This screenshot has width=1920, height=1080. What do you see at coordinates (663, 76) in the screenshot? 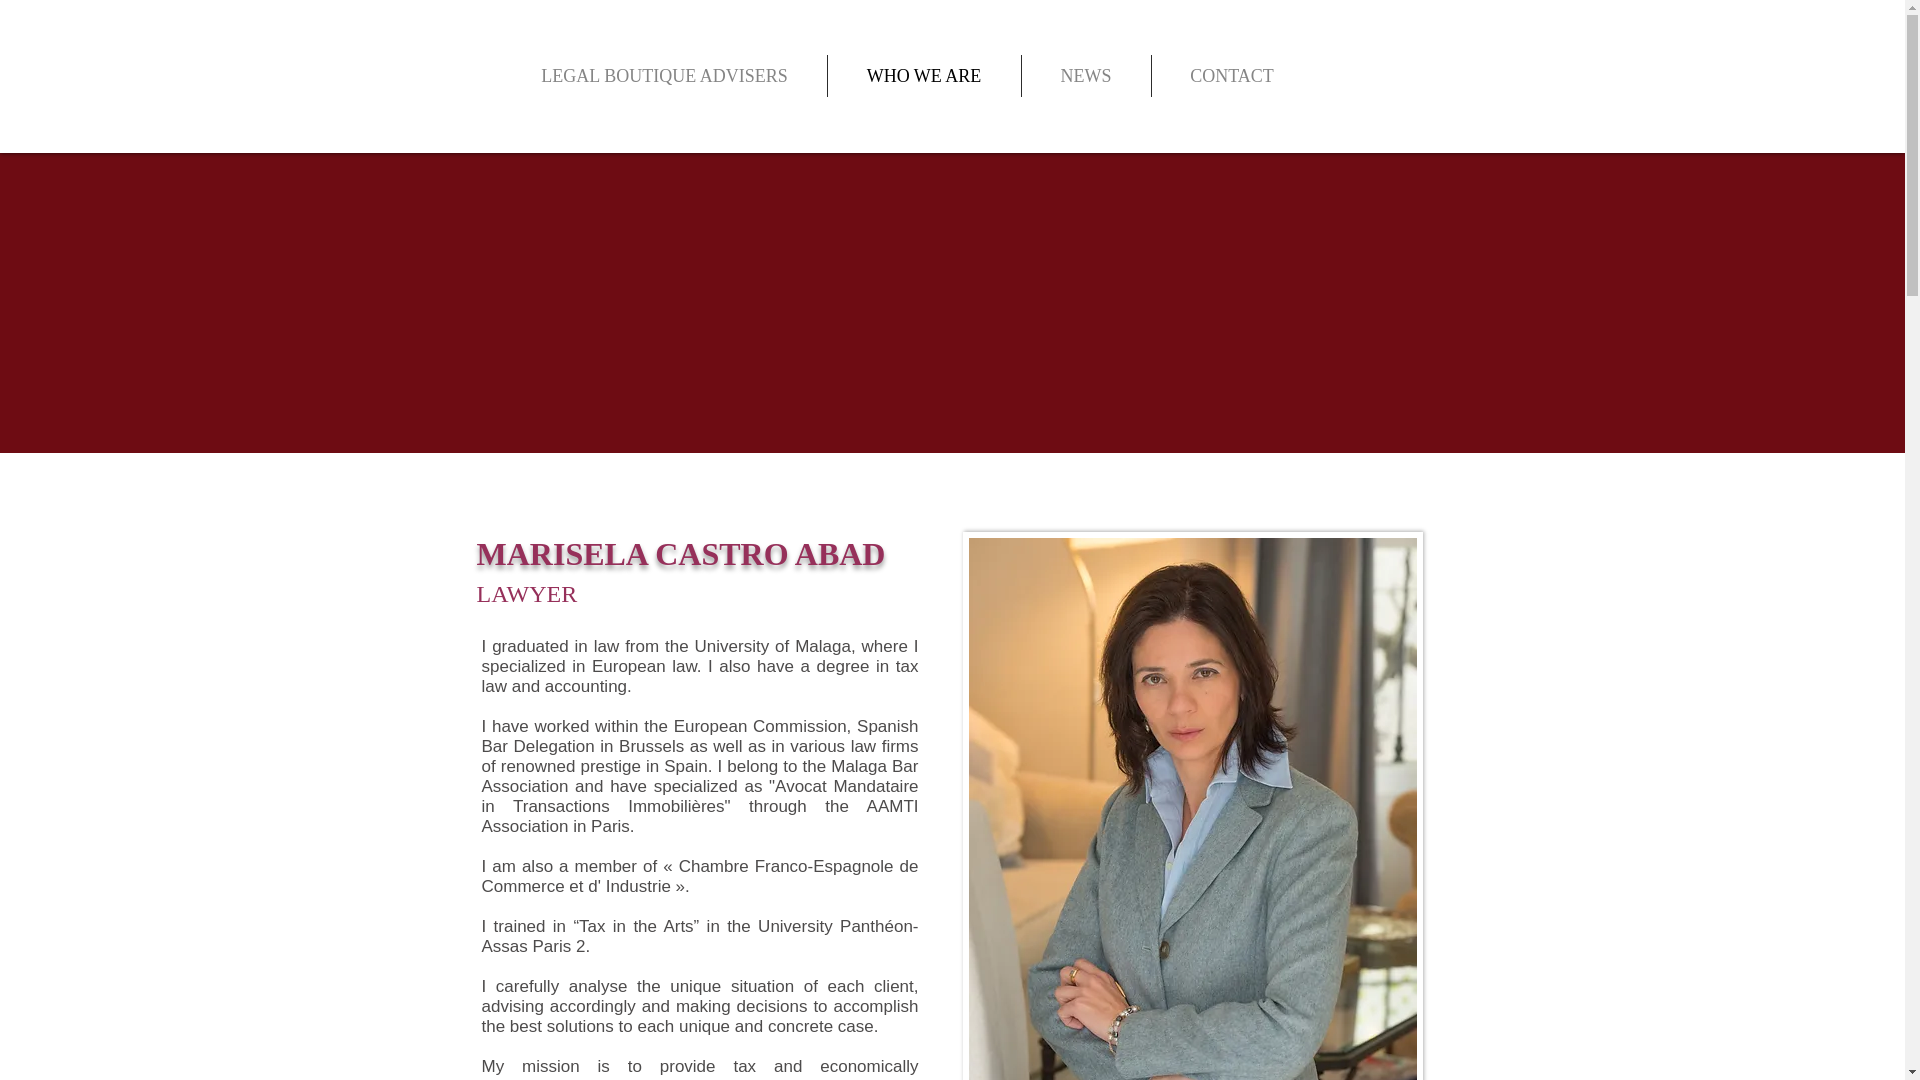
I see `LEGAL BOUTIQUE ADVISERS` at bounding box center [663, 76].